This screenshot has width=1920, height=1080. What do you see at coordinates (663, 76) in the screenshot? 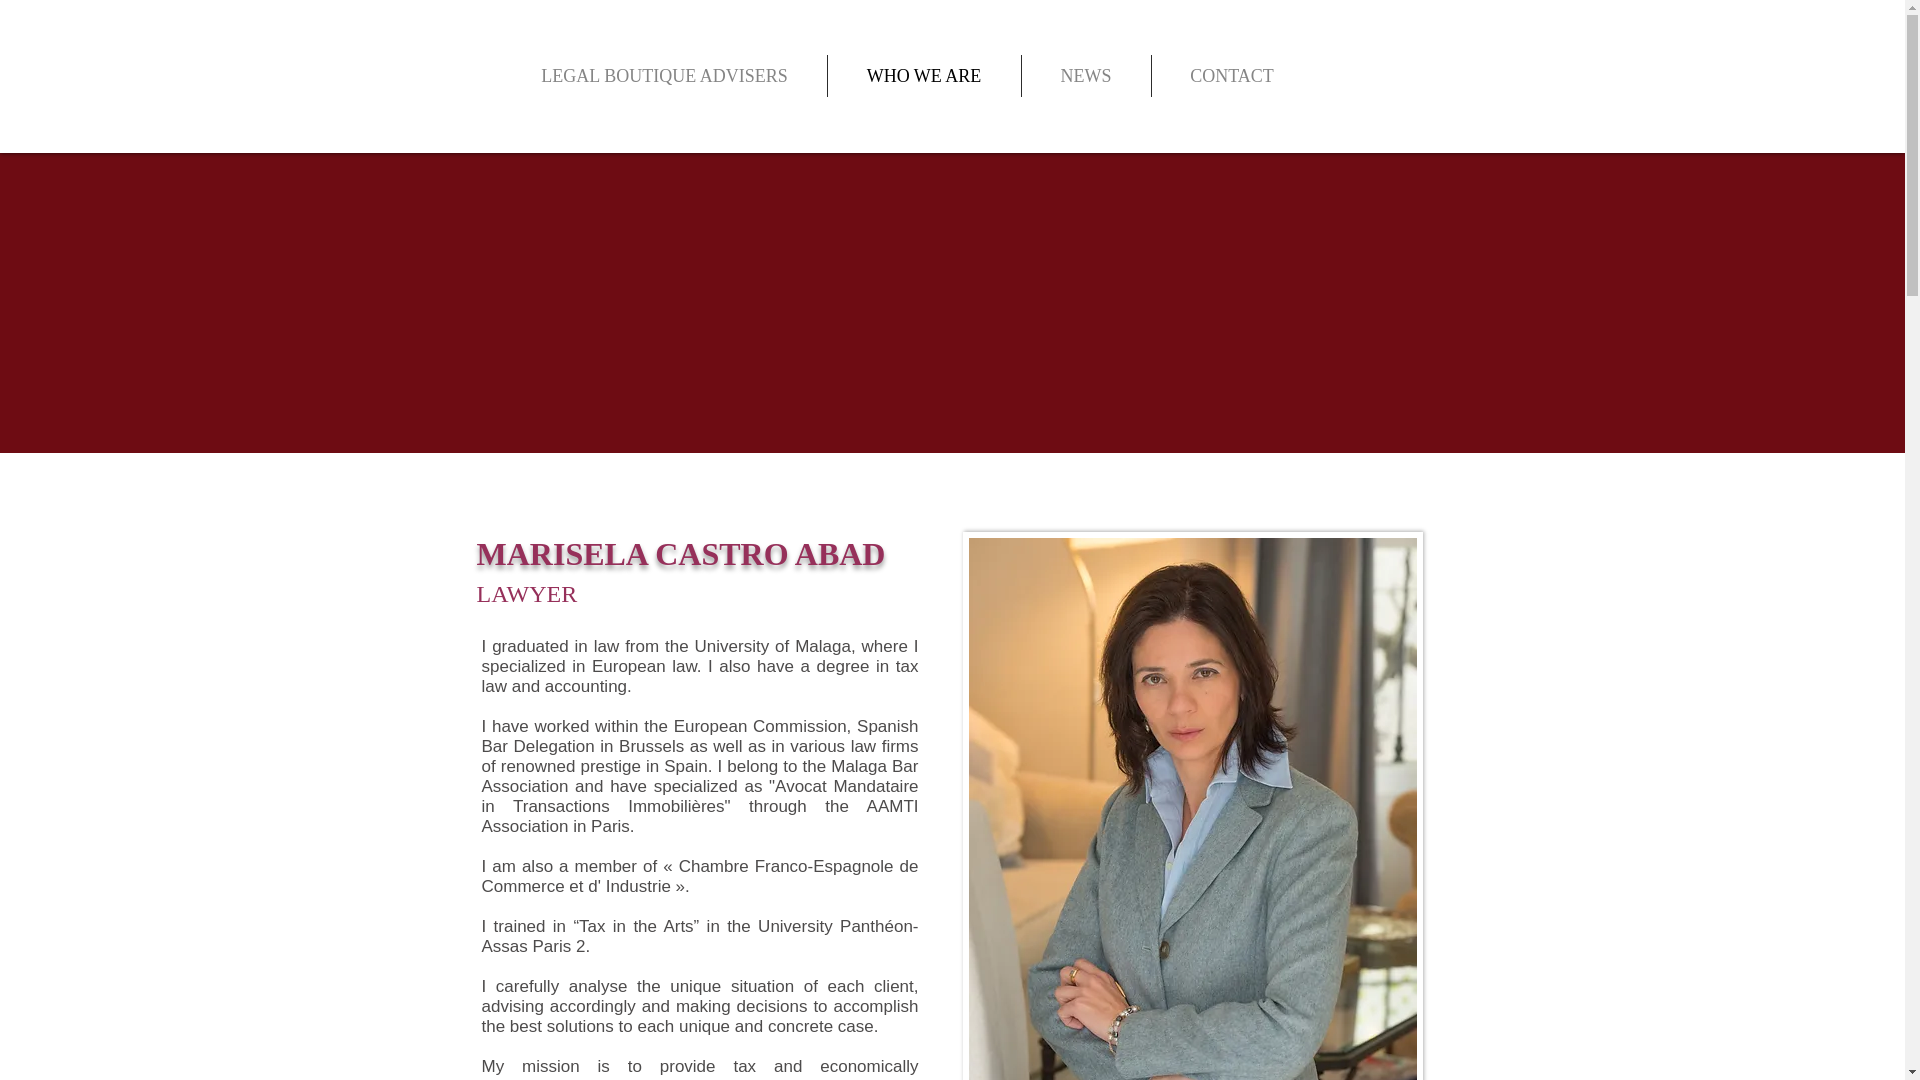
I see `LEGAL BOUTIQUE ADVISERS` at bounding box center [663, 76].